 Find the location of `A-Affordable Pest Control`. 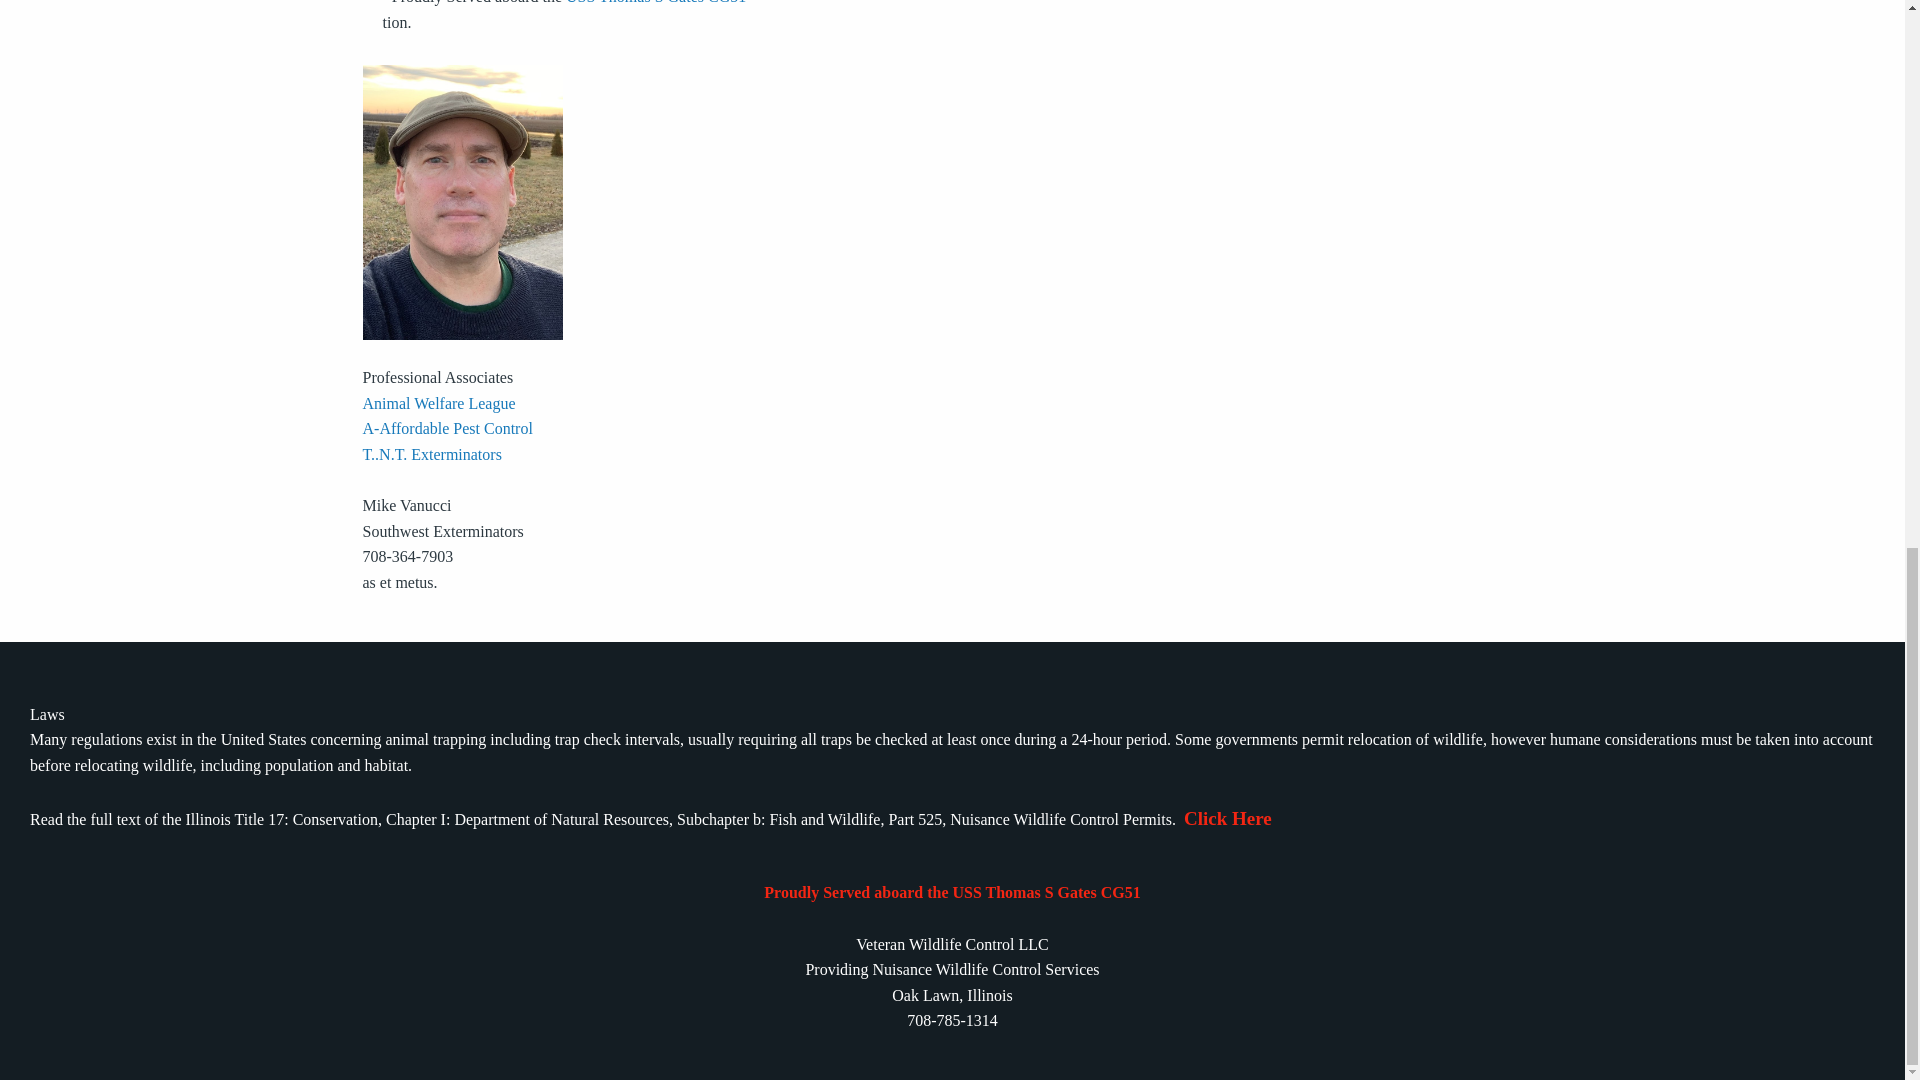

A-Affordable Pest Control is located at coordinates (446, 428).